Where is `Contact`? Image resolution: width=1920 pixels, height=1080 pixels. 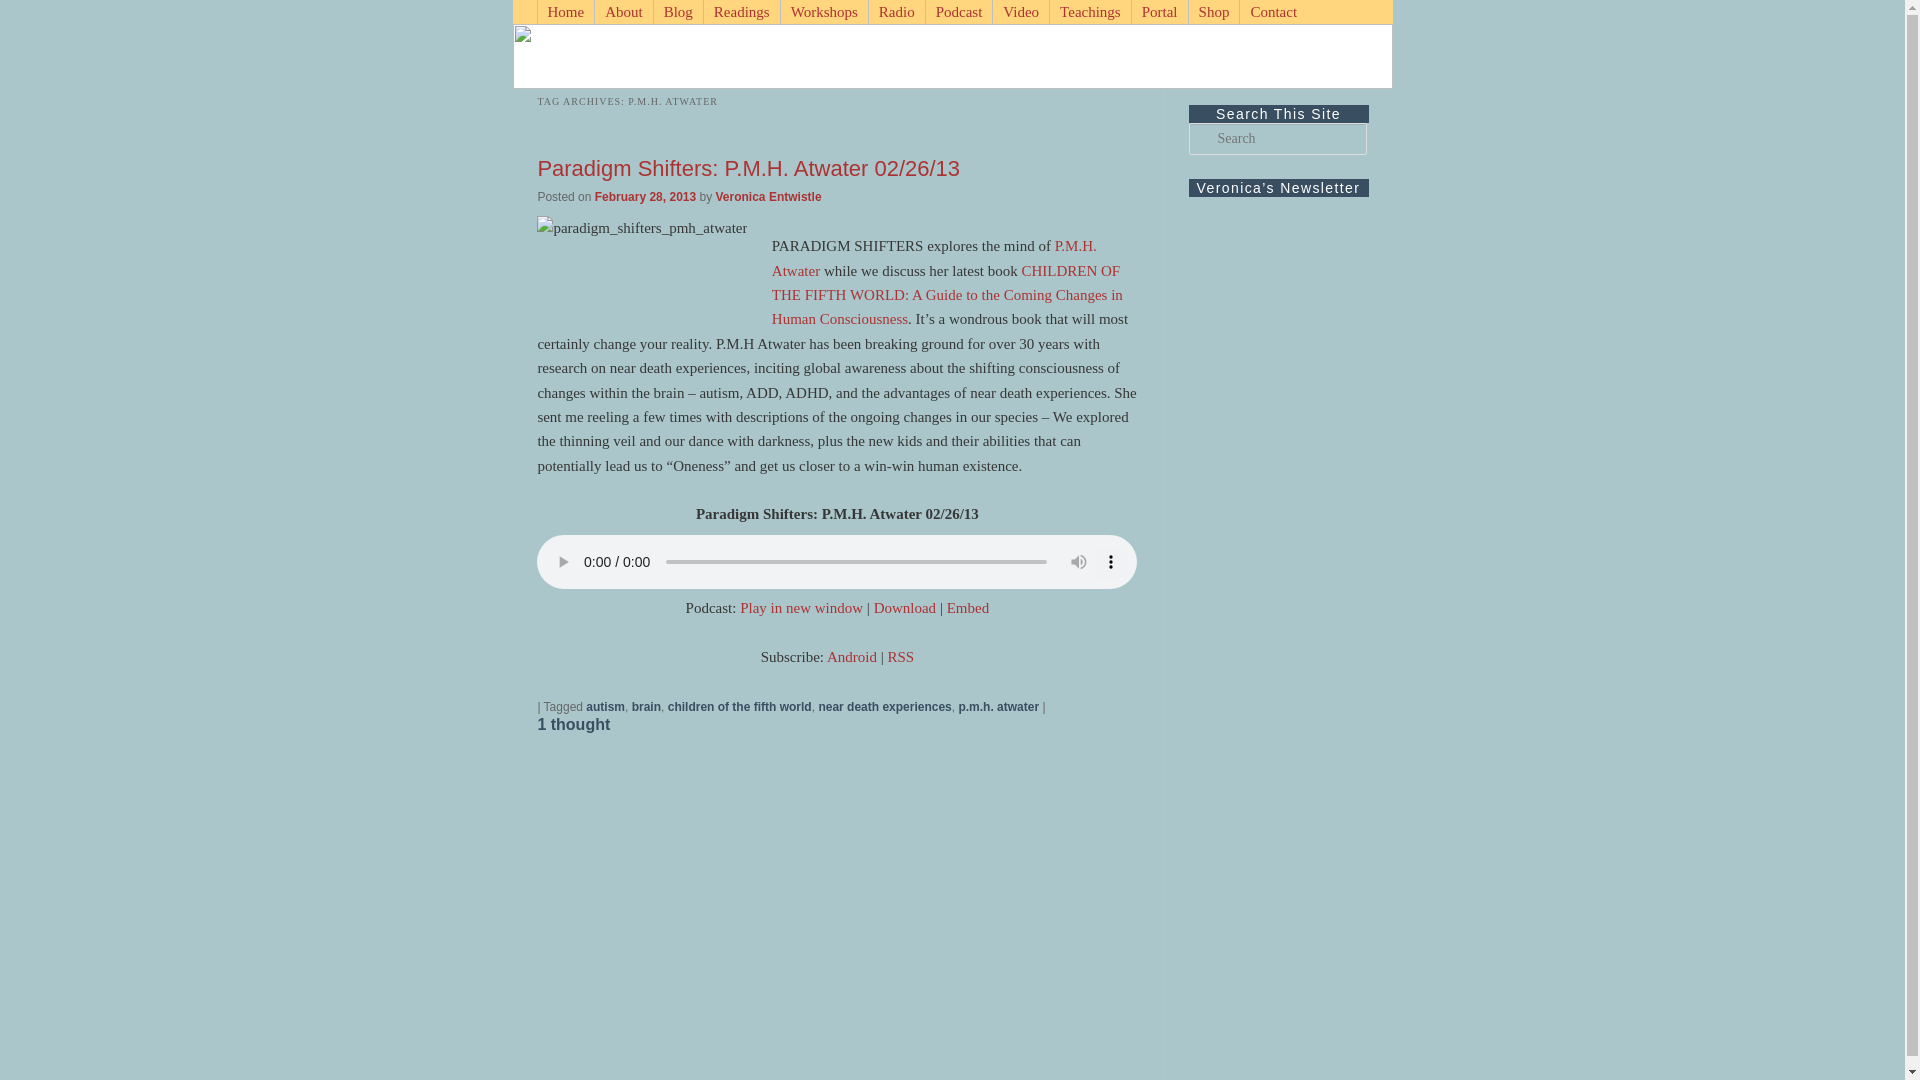
Contact is located at coordinates (1272, 12).